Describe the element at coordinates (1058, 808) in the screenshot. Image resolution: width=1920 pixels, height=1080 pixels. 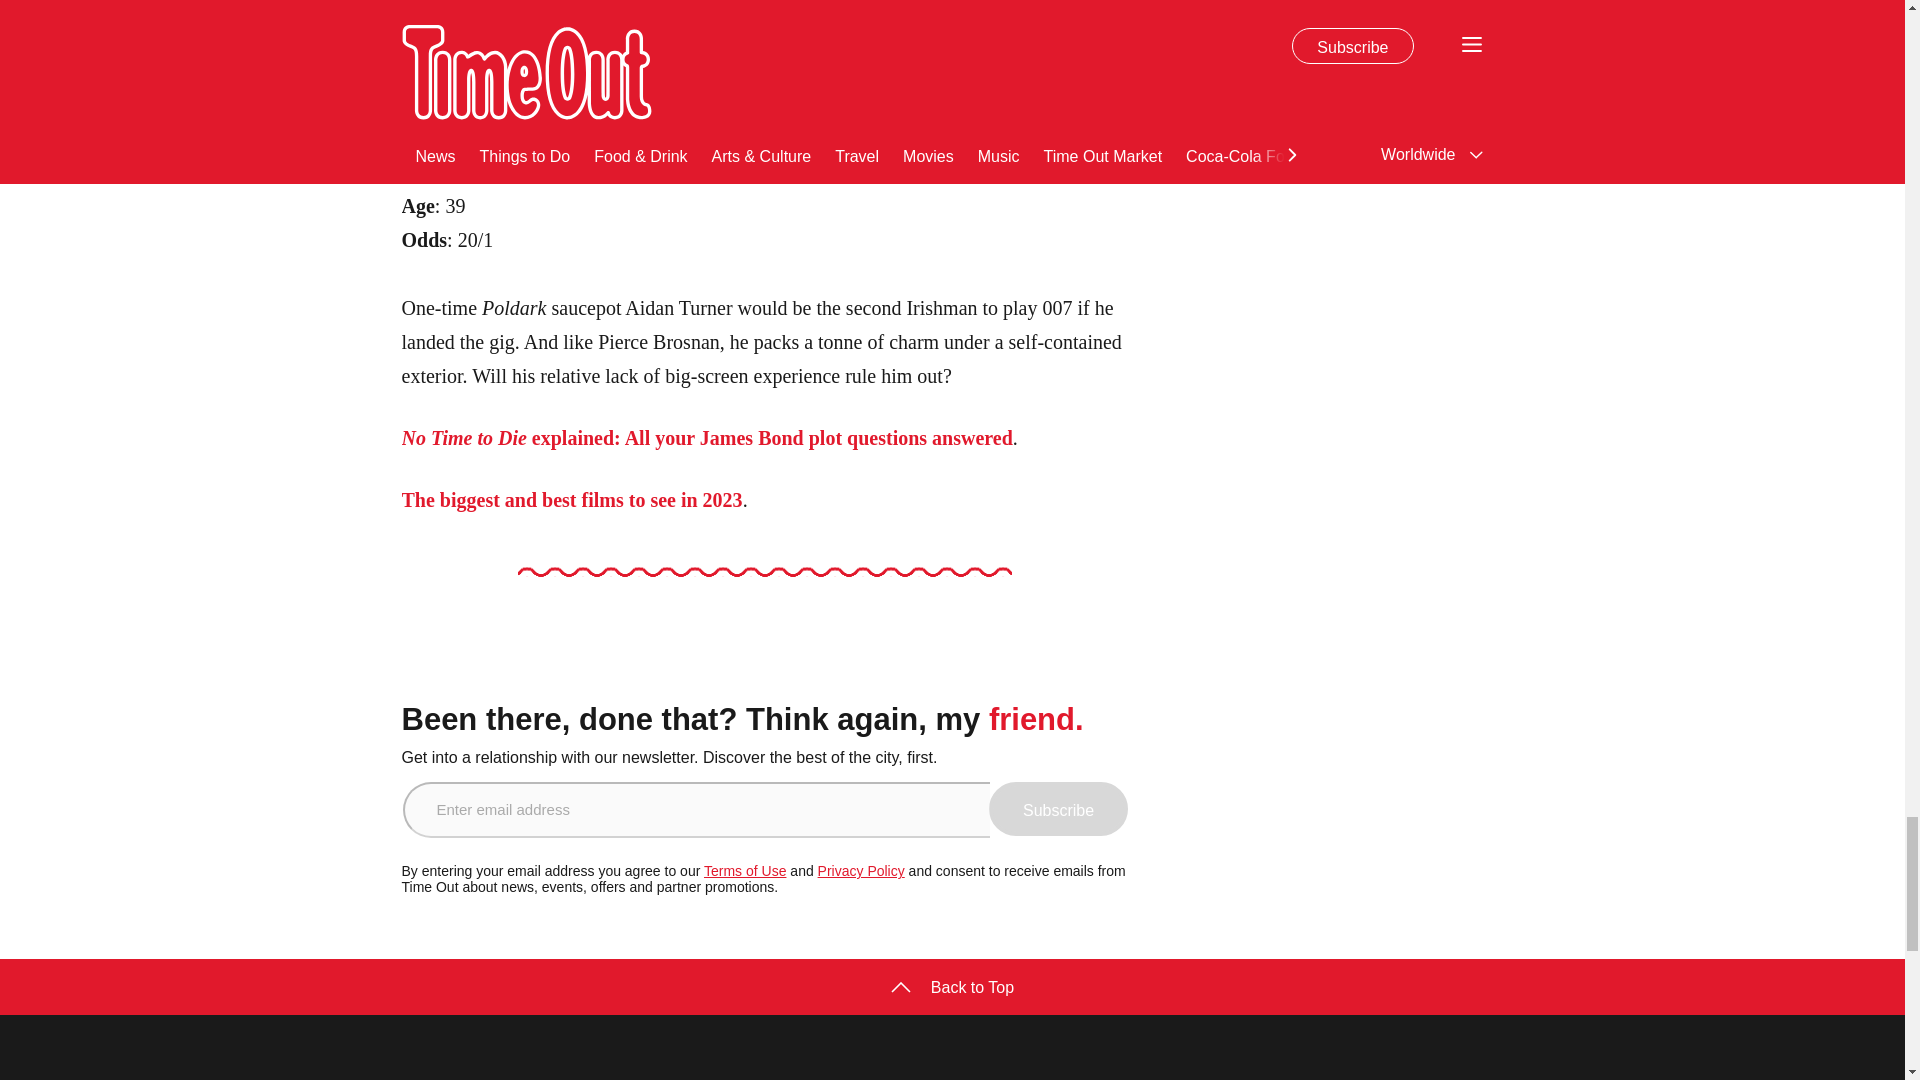
I see `Subscribe` at that location.